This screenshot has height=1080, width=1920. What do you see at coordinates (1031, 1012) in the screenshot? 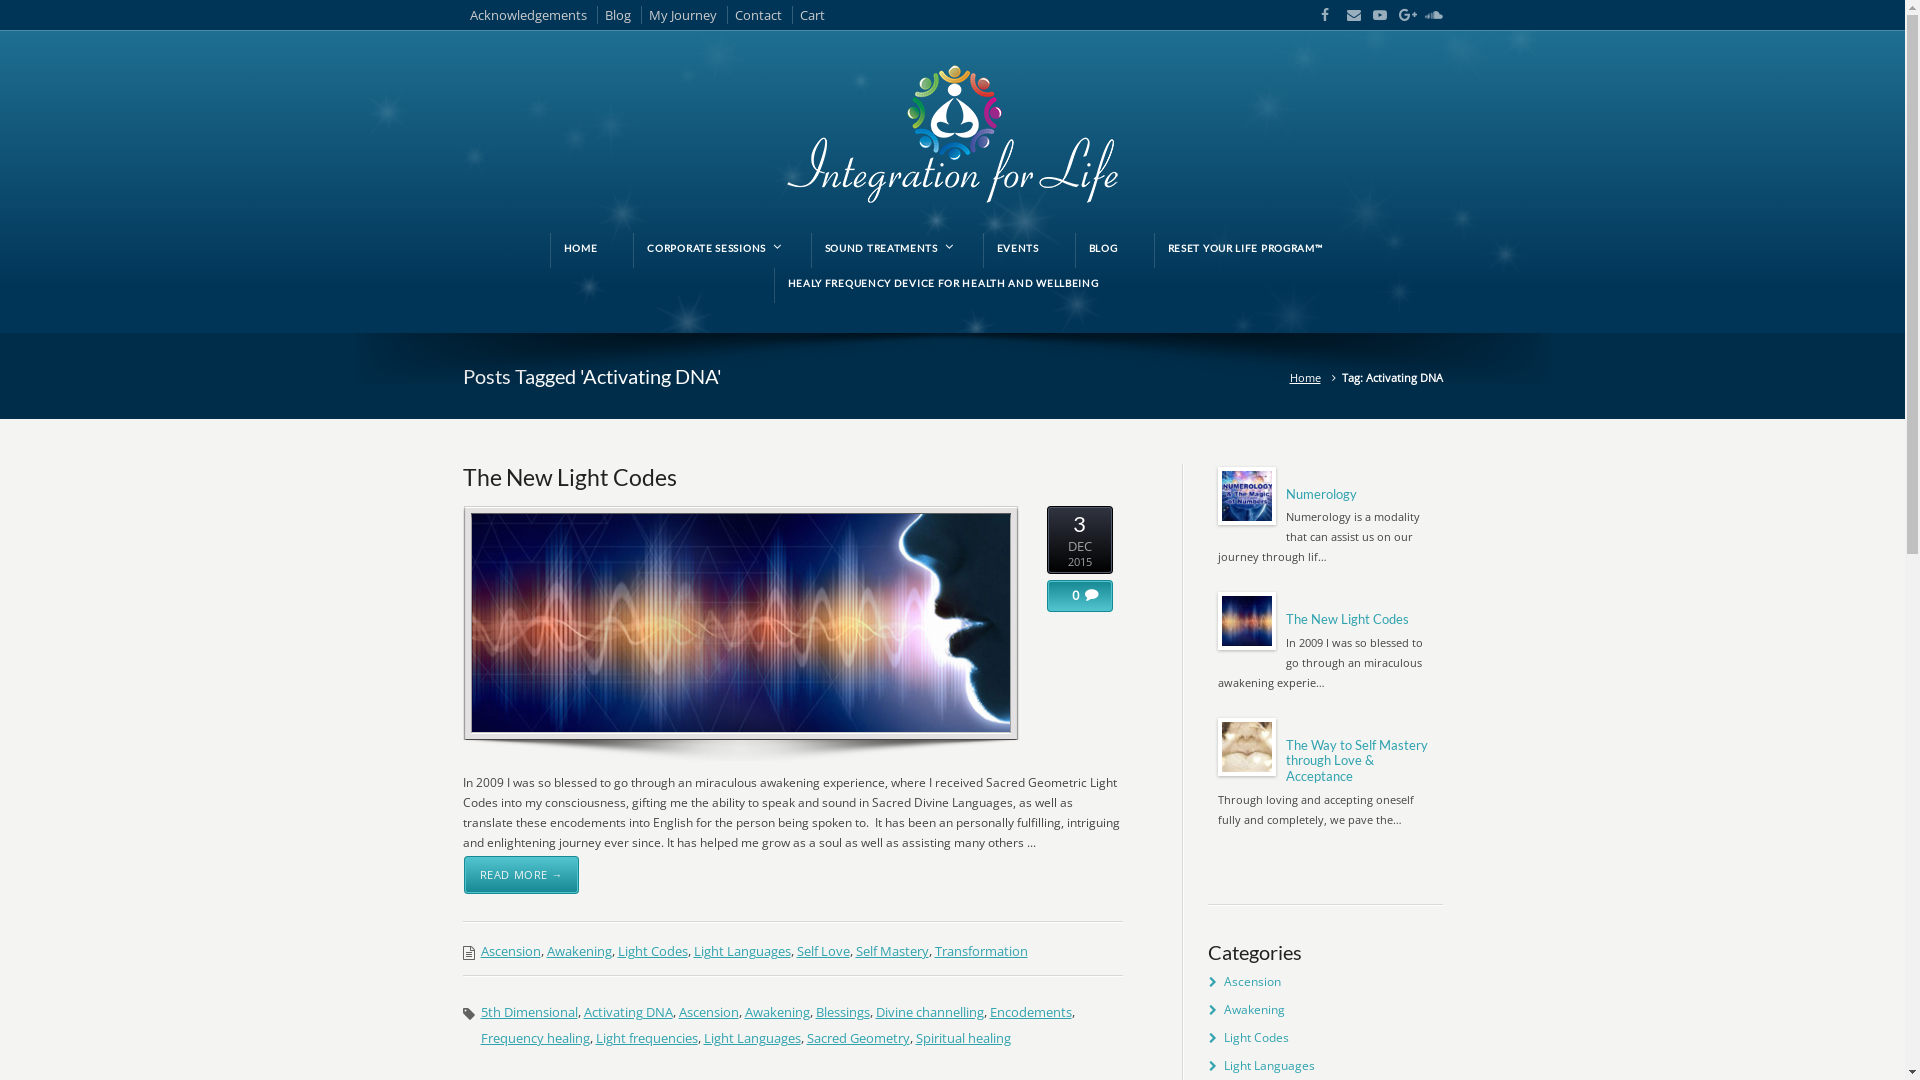
I see `Encodements` at bounding box center [1031, 1012].